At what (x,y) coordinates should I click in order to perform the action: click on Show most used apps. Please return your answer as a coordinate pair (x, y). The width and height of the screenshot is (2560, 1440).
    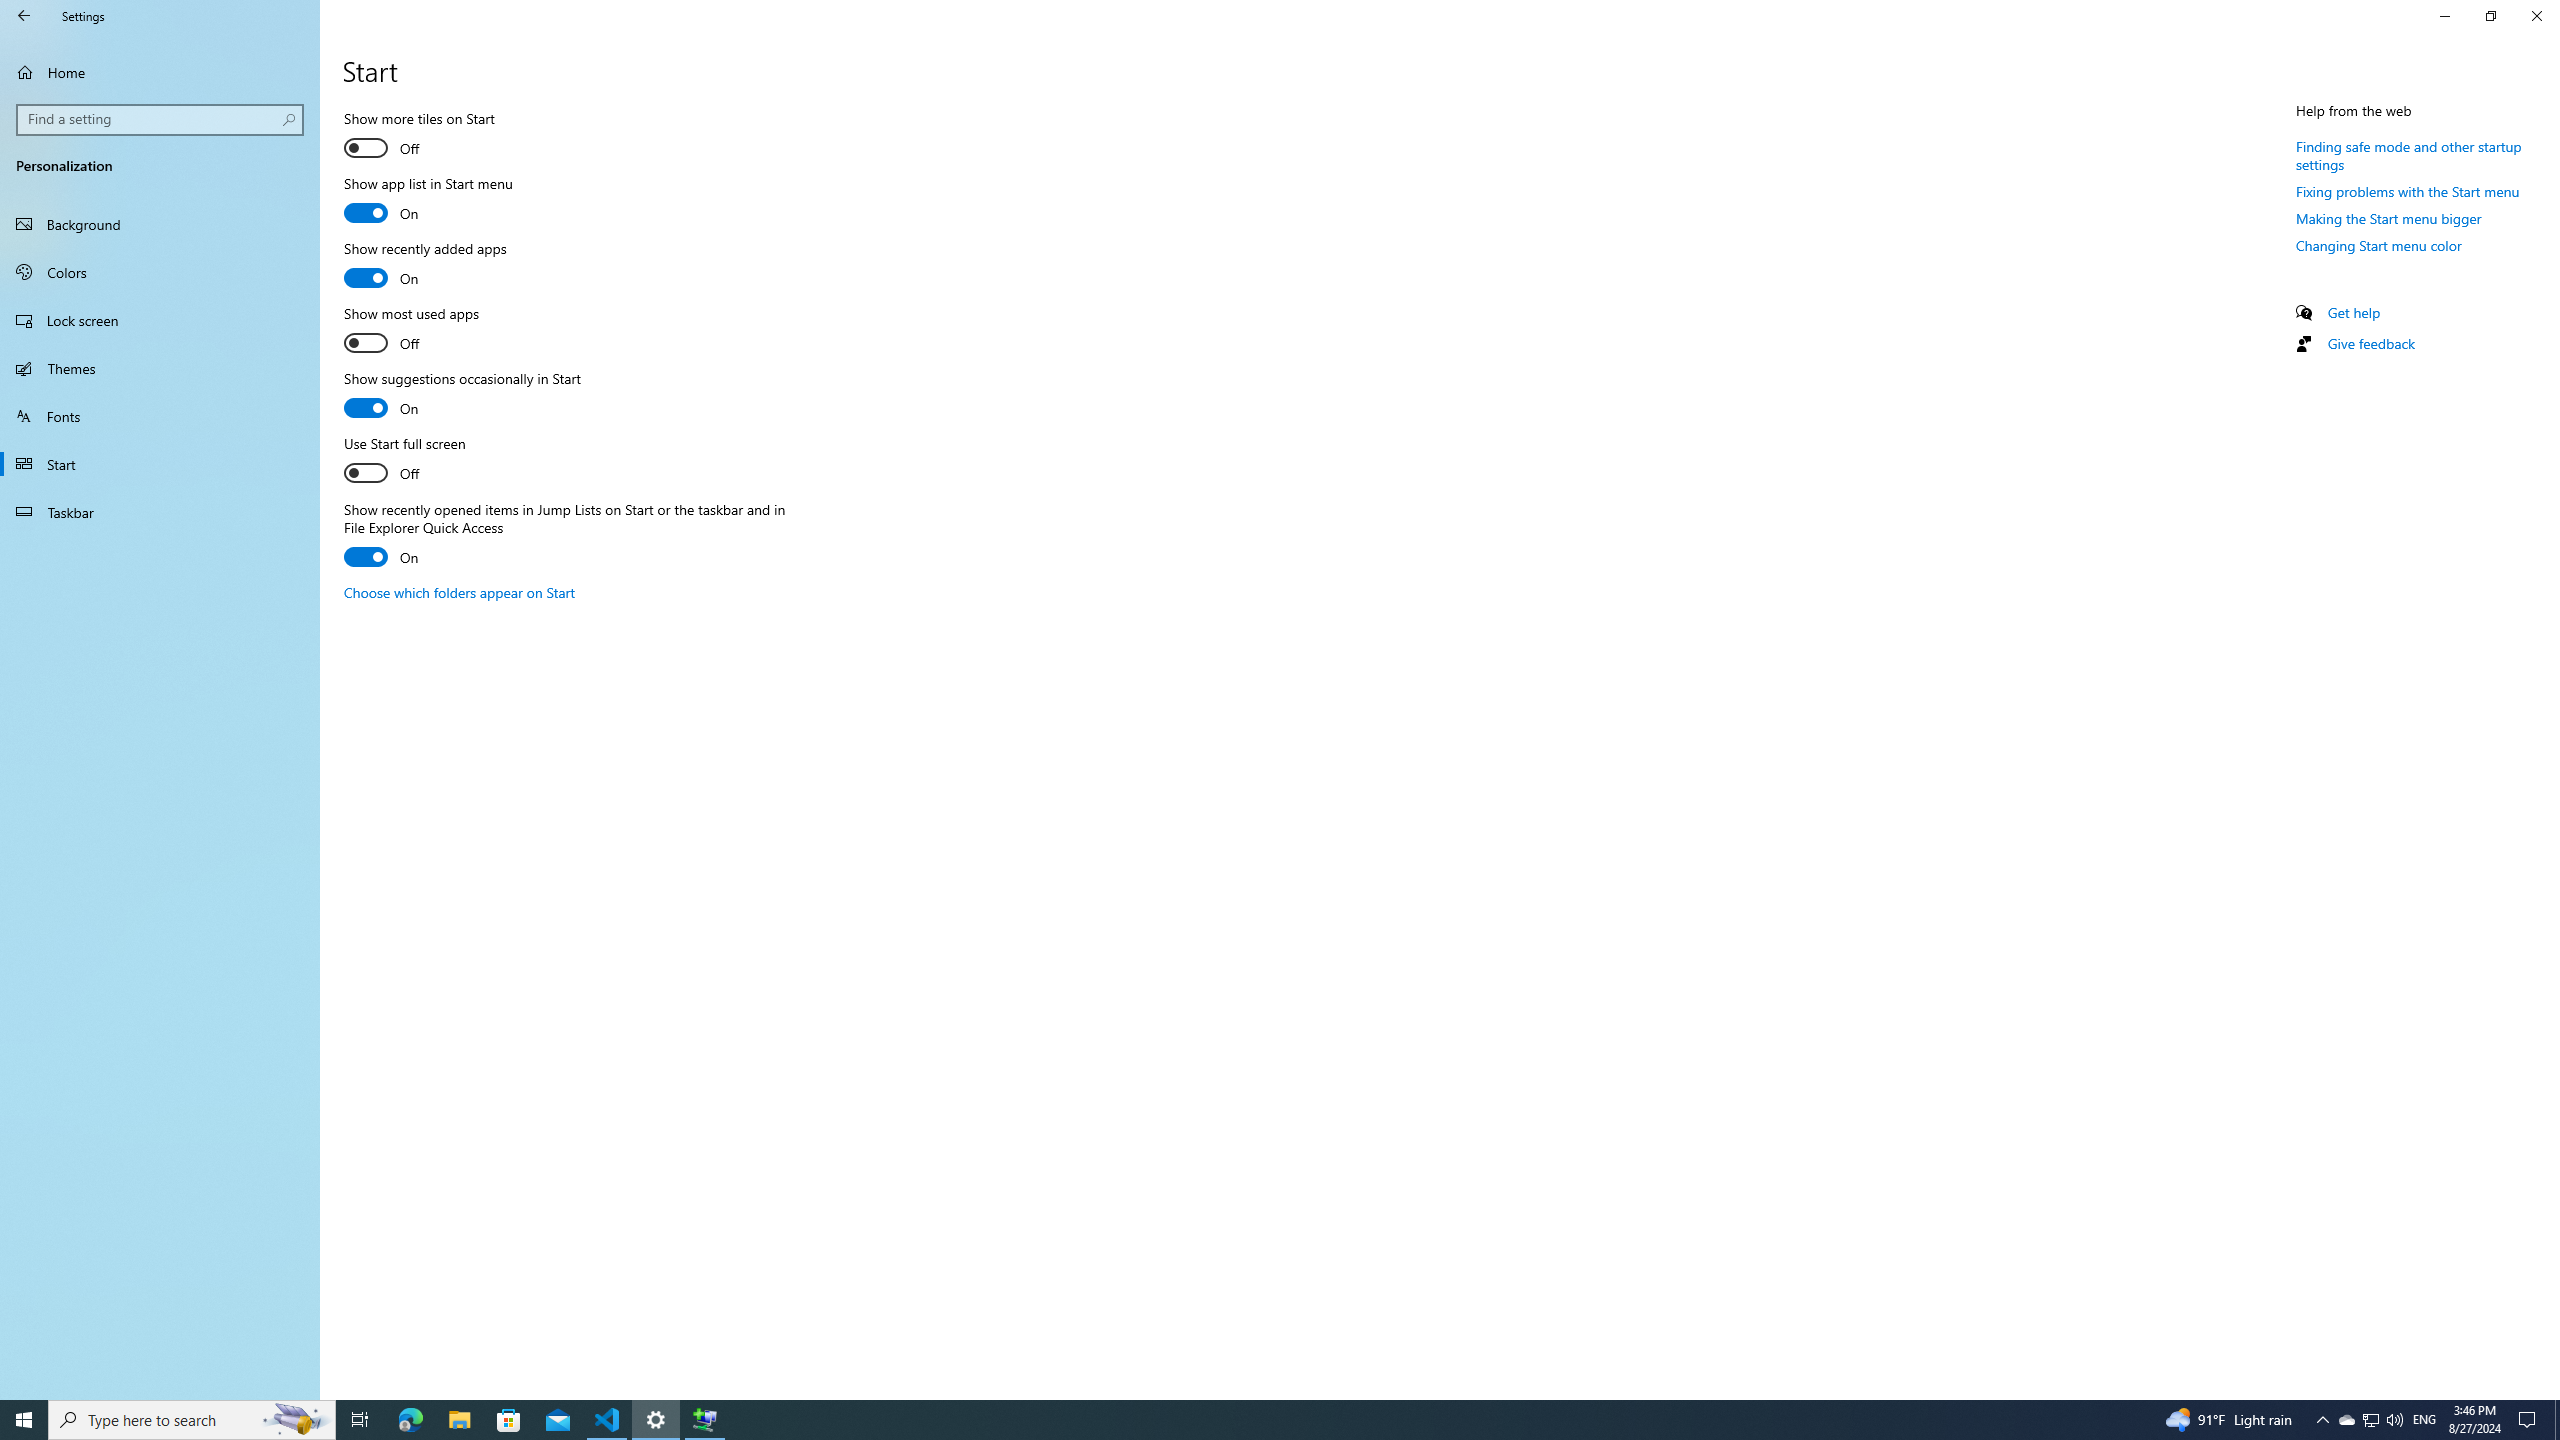
    Looking at the image, I should click on (417, 330).